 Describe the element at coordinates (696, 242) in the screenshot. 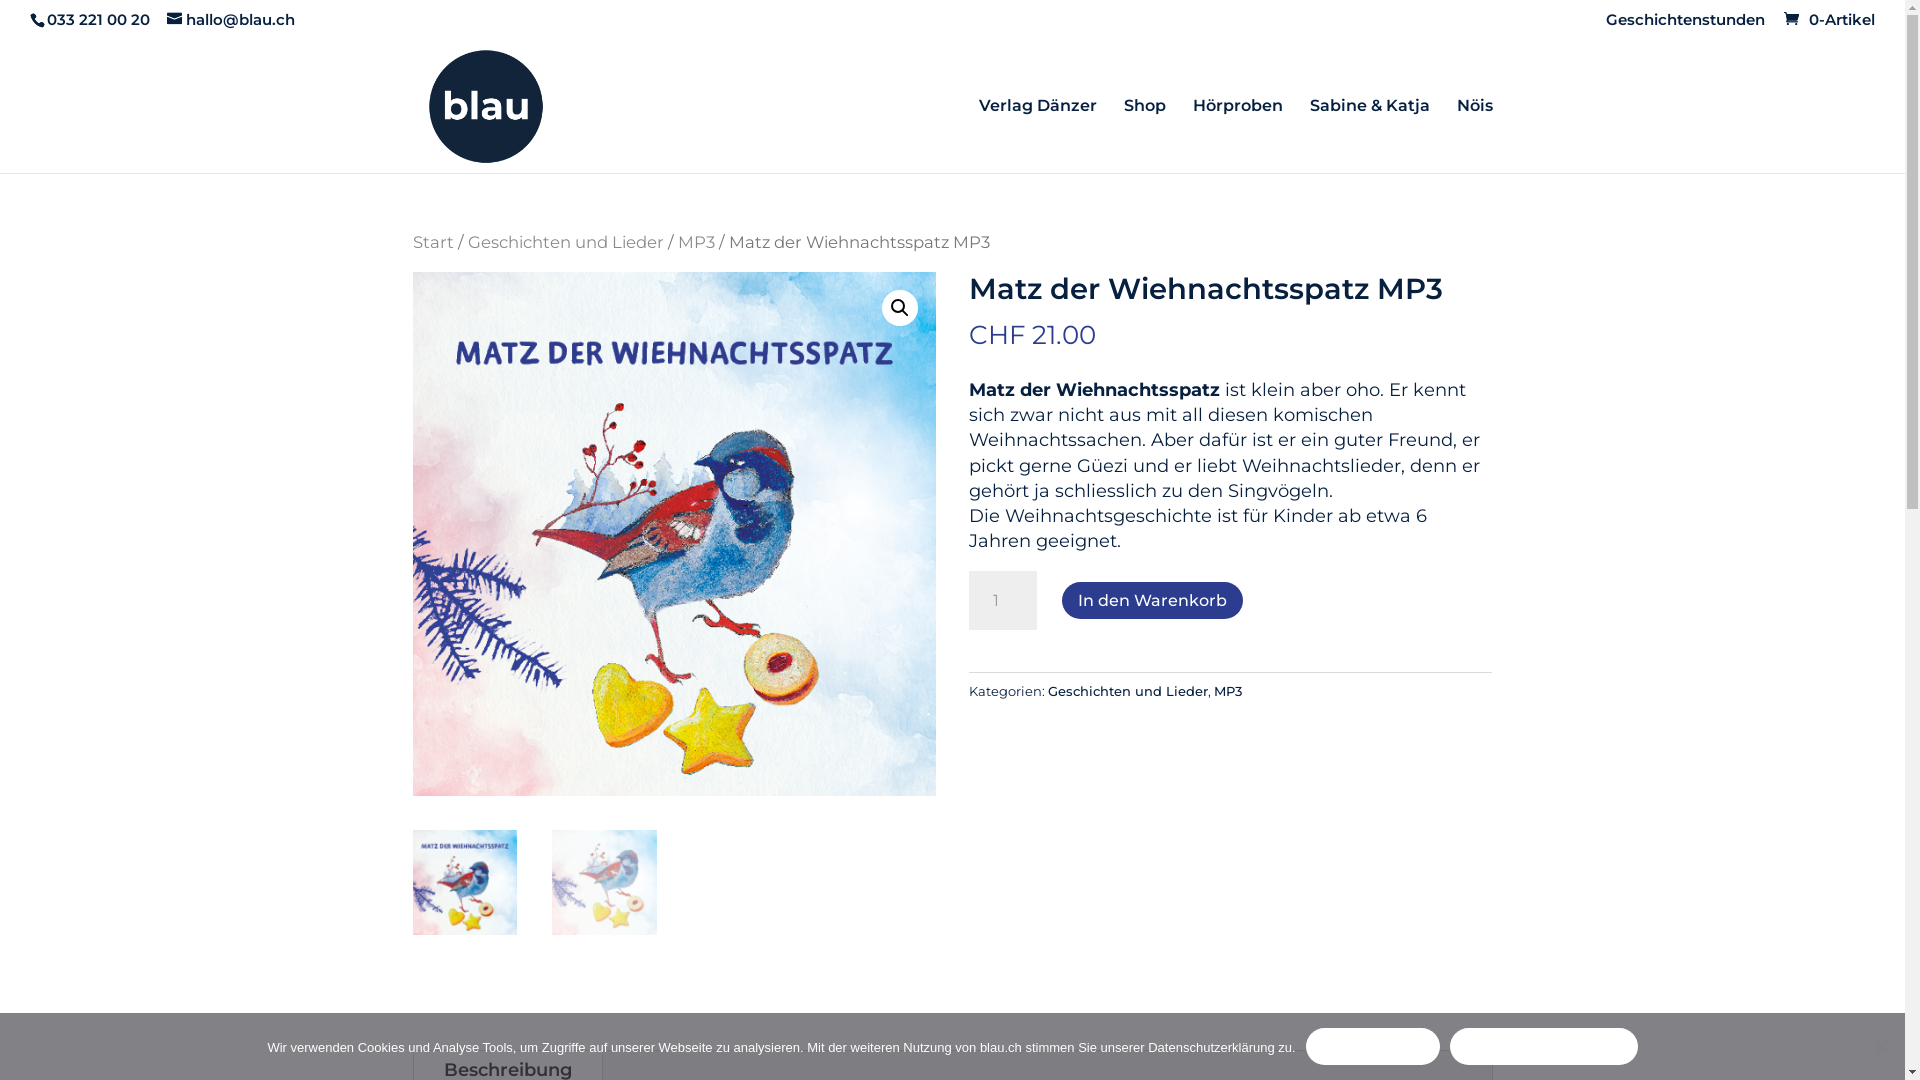

I see `MP3` at that location.